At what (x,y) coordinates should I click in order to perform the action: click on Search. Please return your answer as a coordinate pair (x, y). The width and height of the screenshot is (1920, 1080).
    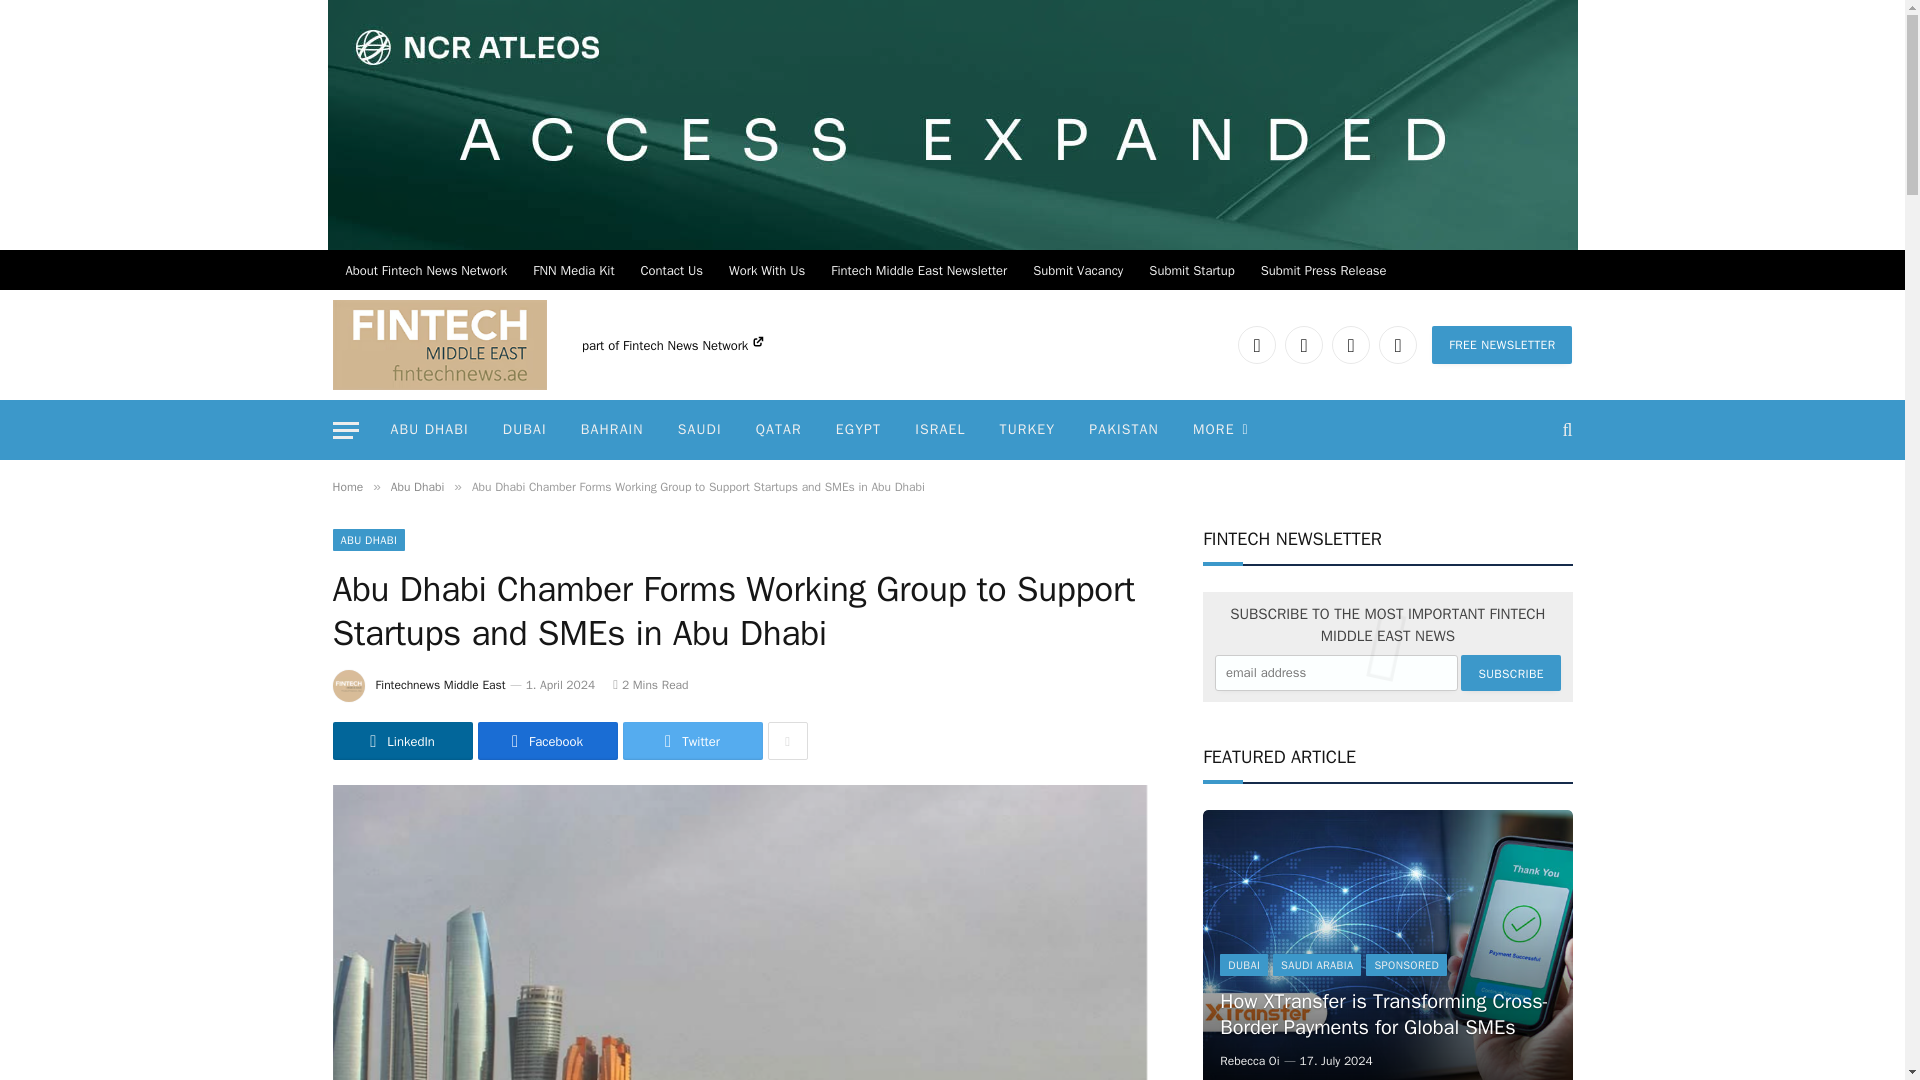
    Looking at the image, I should click on (1564, 430).